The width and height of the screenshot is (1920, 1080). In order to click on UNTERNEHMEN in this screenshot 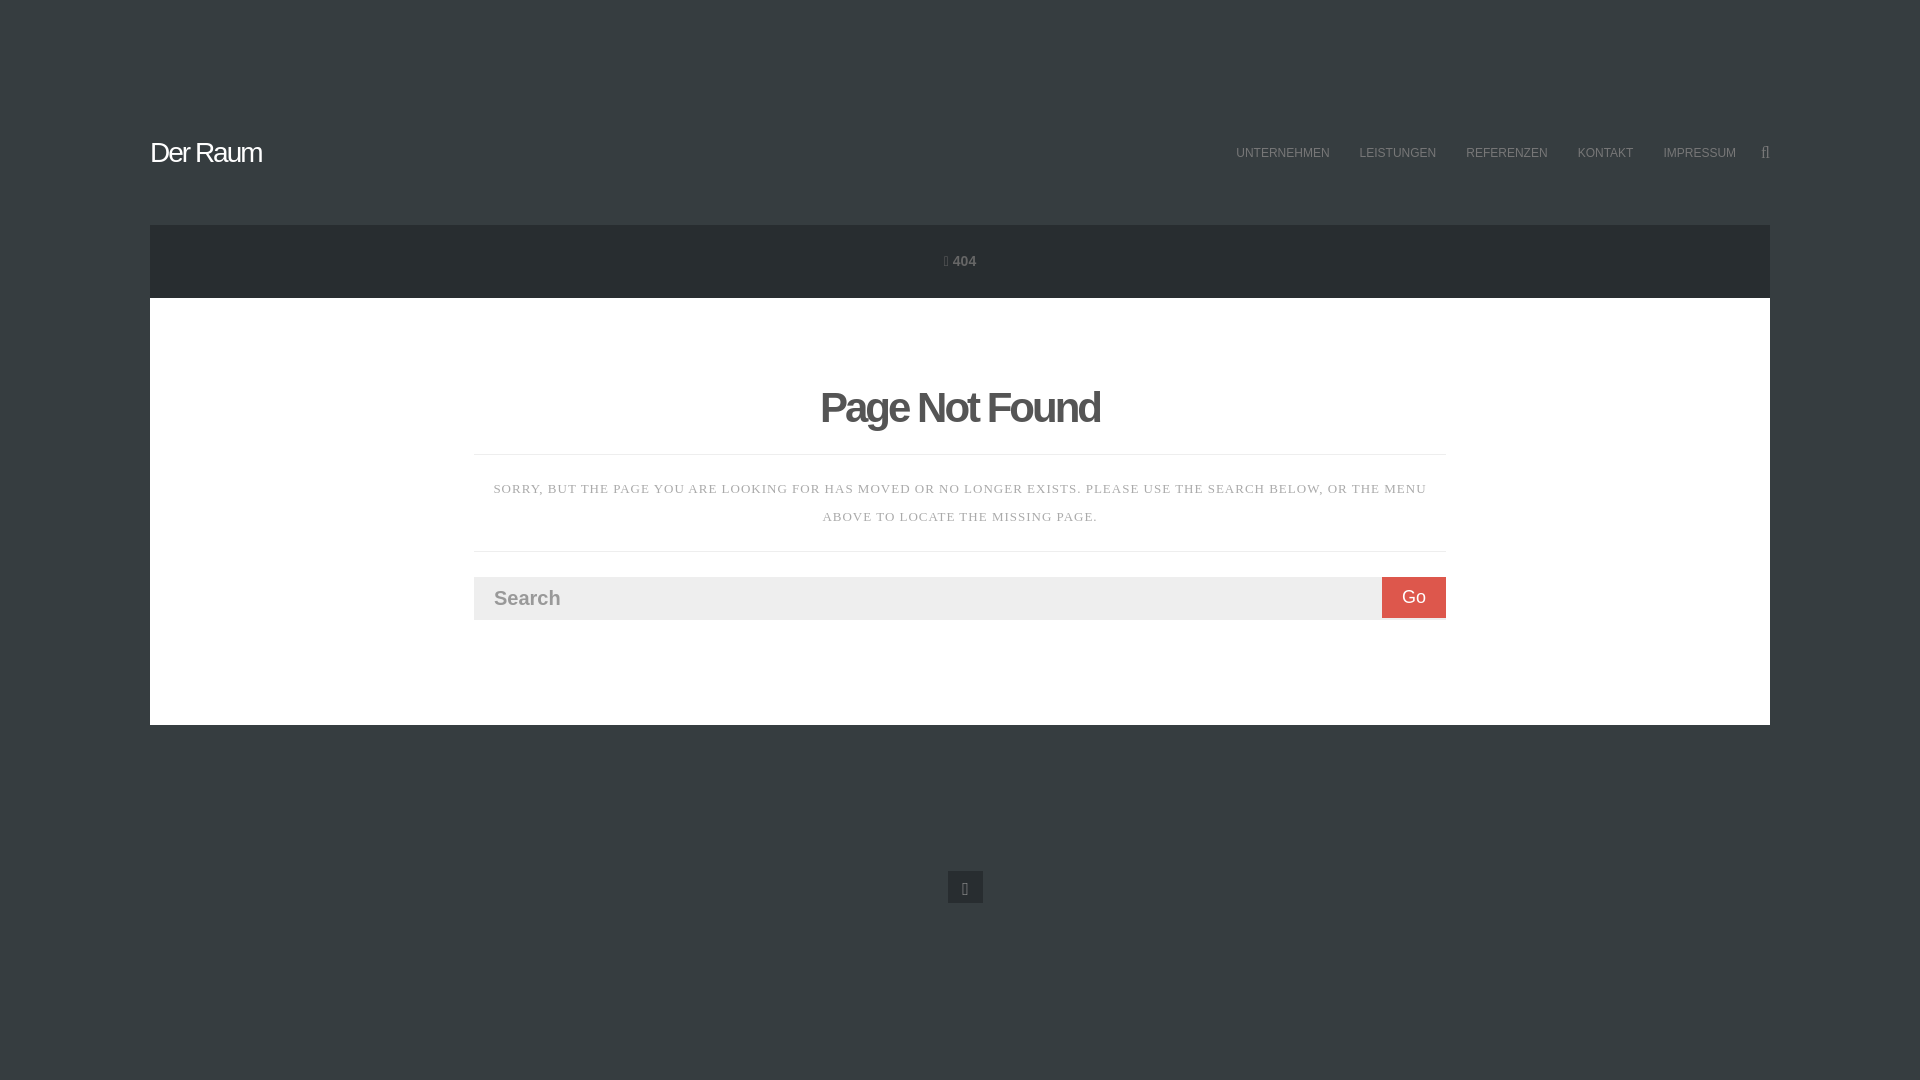, I will do `click(1282, 153)`.